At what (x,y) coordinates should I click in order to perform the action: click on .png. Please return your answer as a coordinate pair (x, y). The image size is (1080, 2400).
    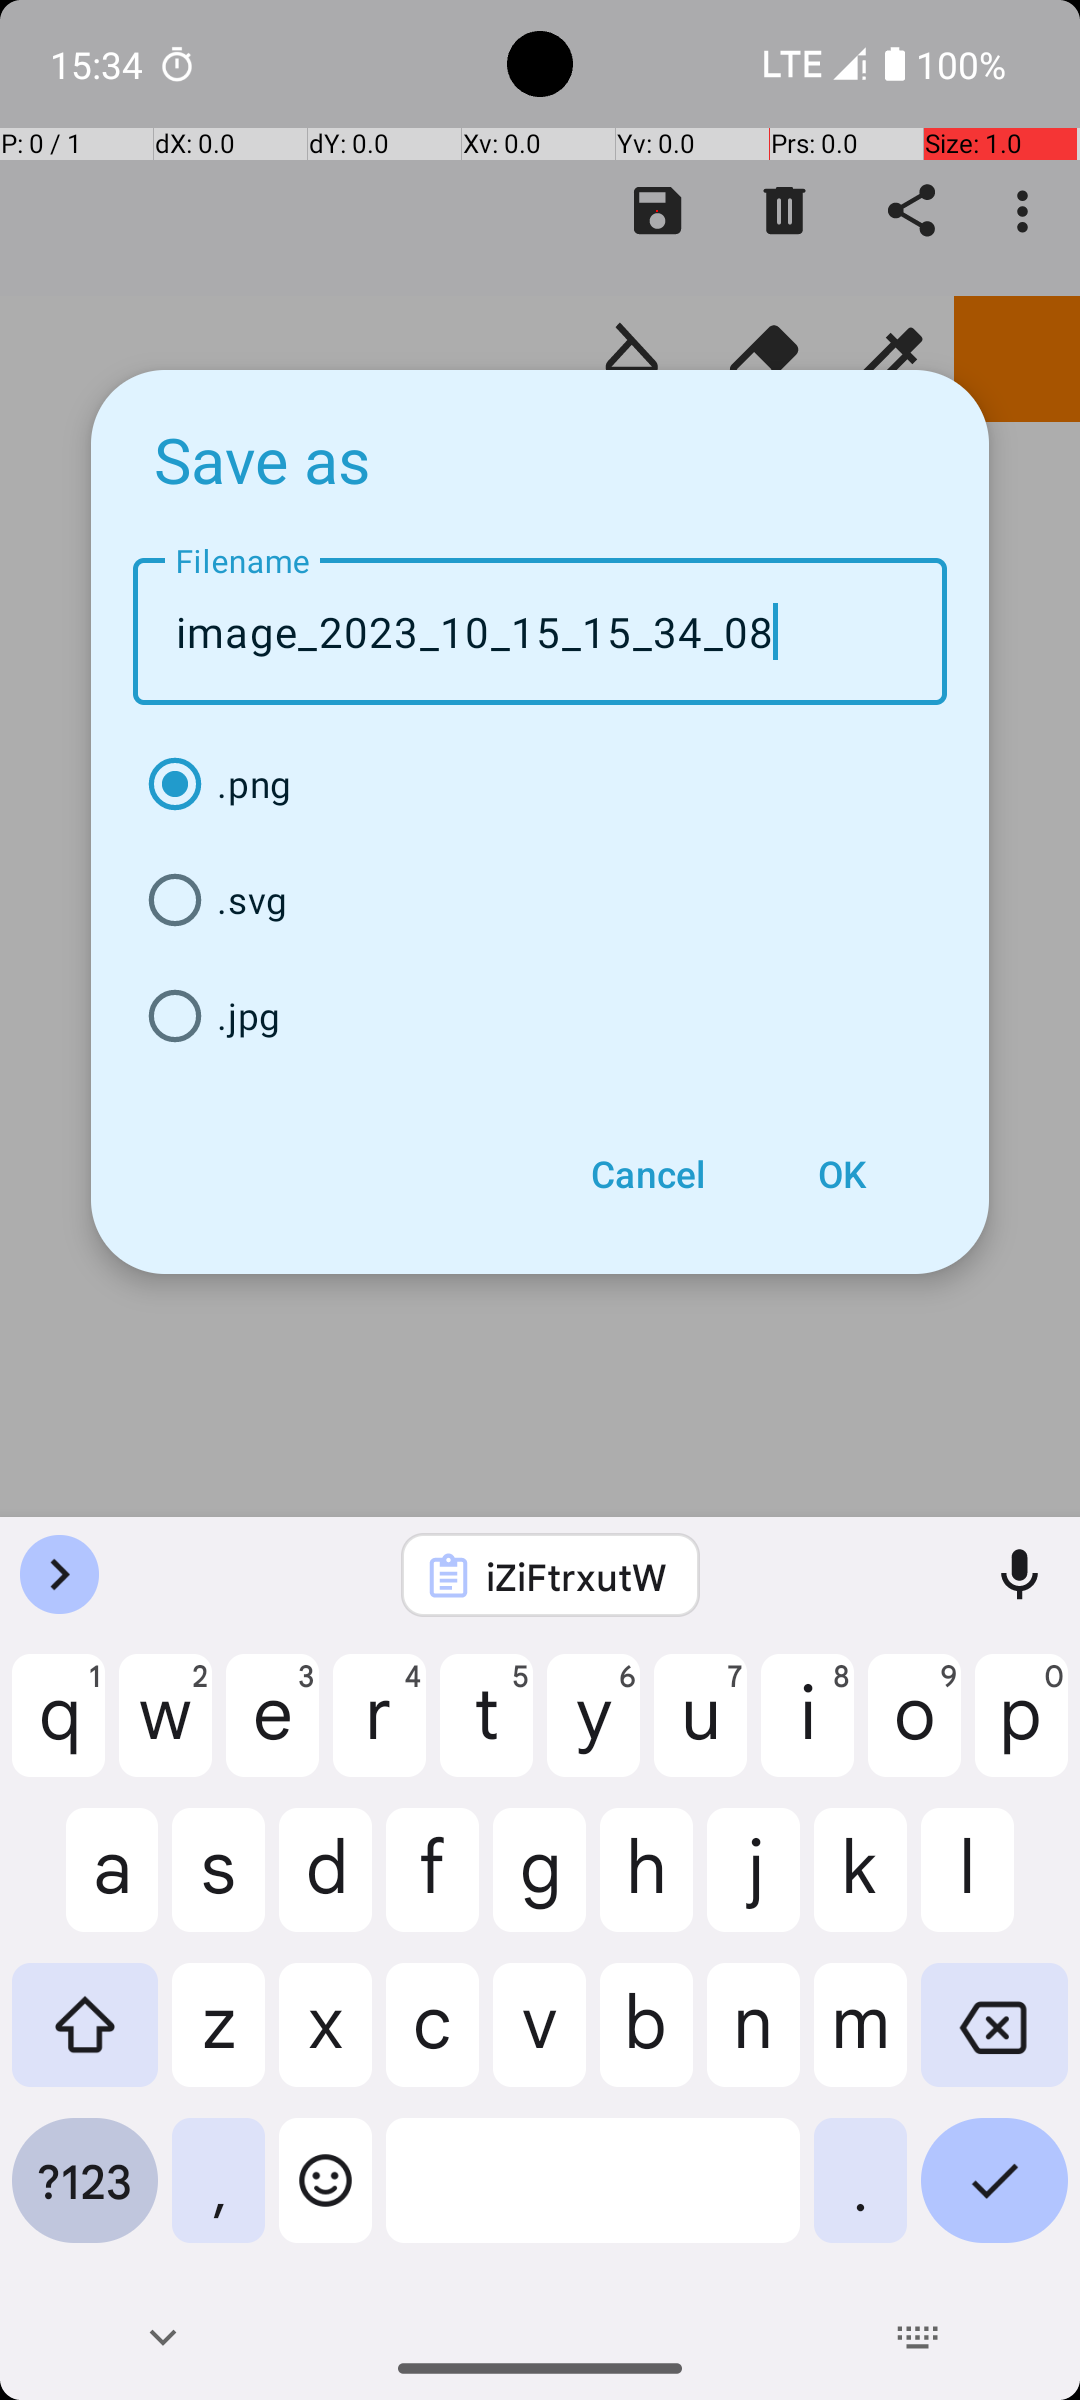
    Looking at the image, I should click on (540, 784).